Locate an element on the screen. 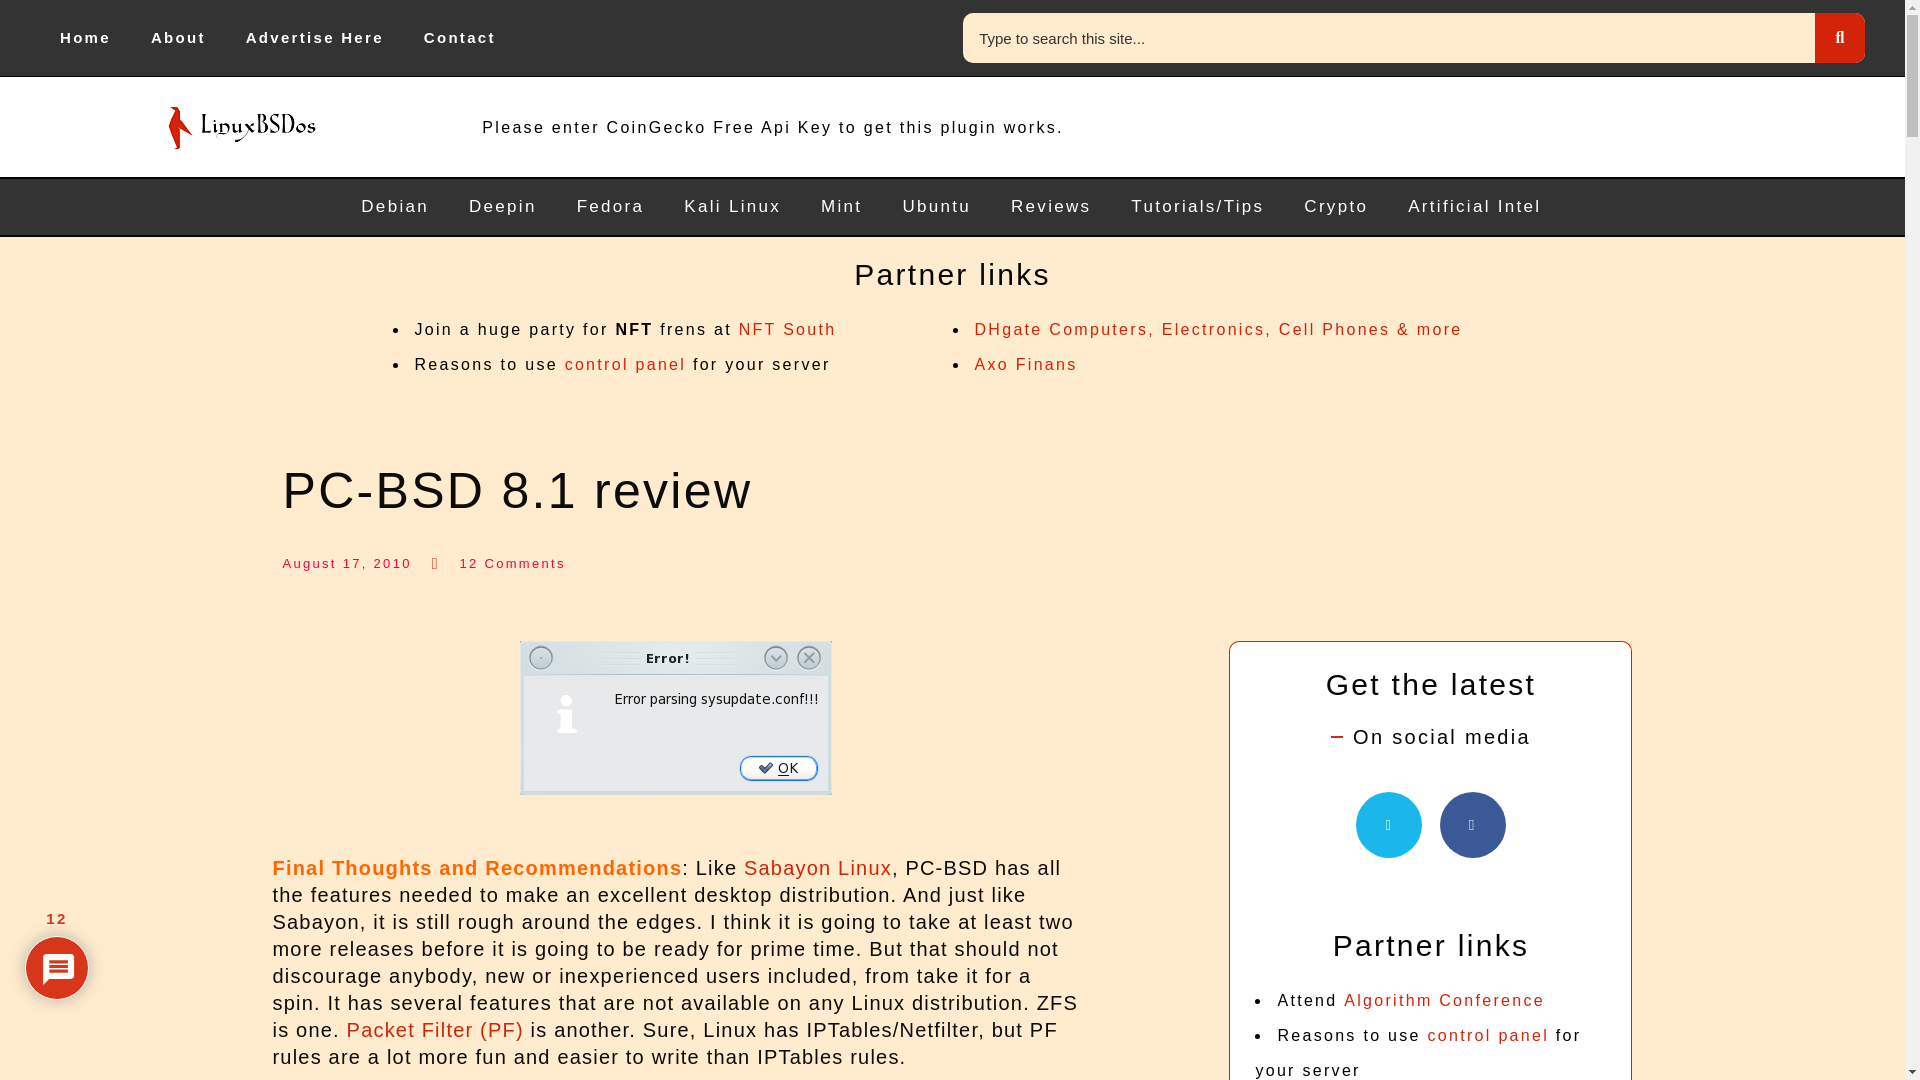 The height and width of the screenshot is (1080, 1920). LinuxBSDos logo is located at coordinates (242, 126).